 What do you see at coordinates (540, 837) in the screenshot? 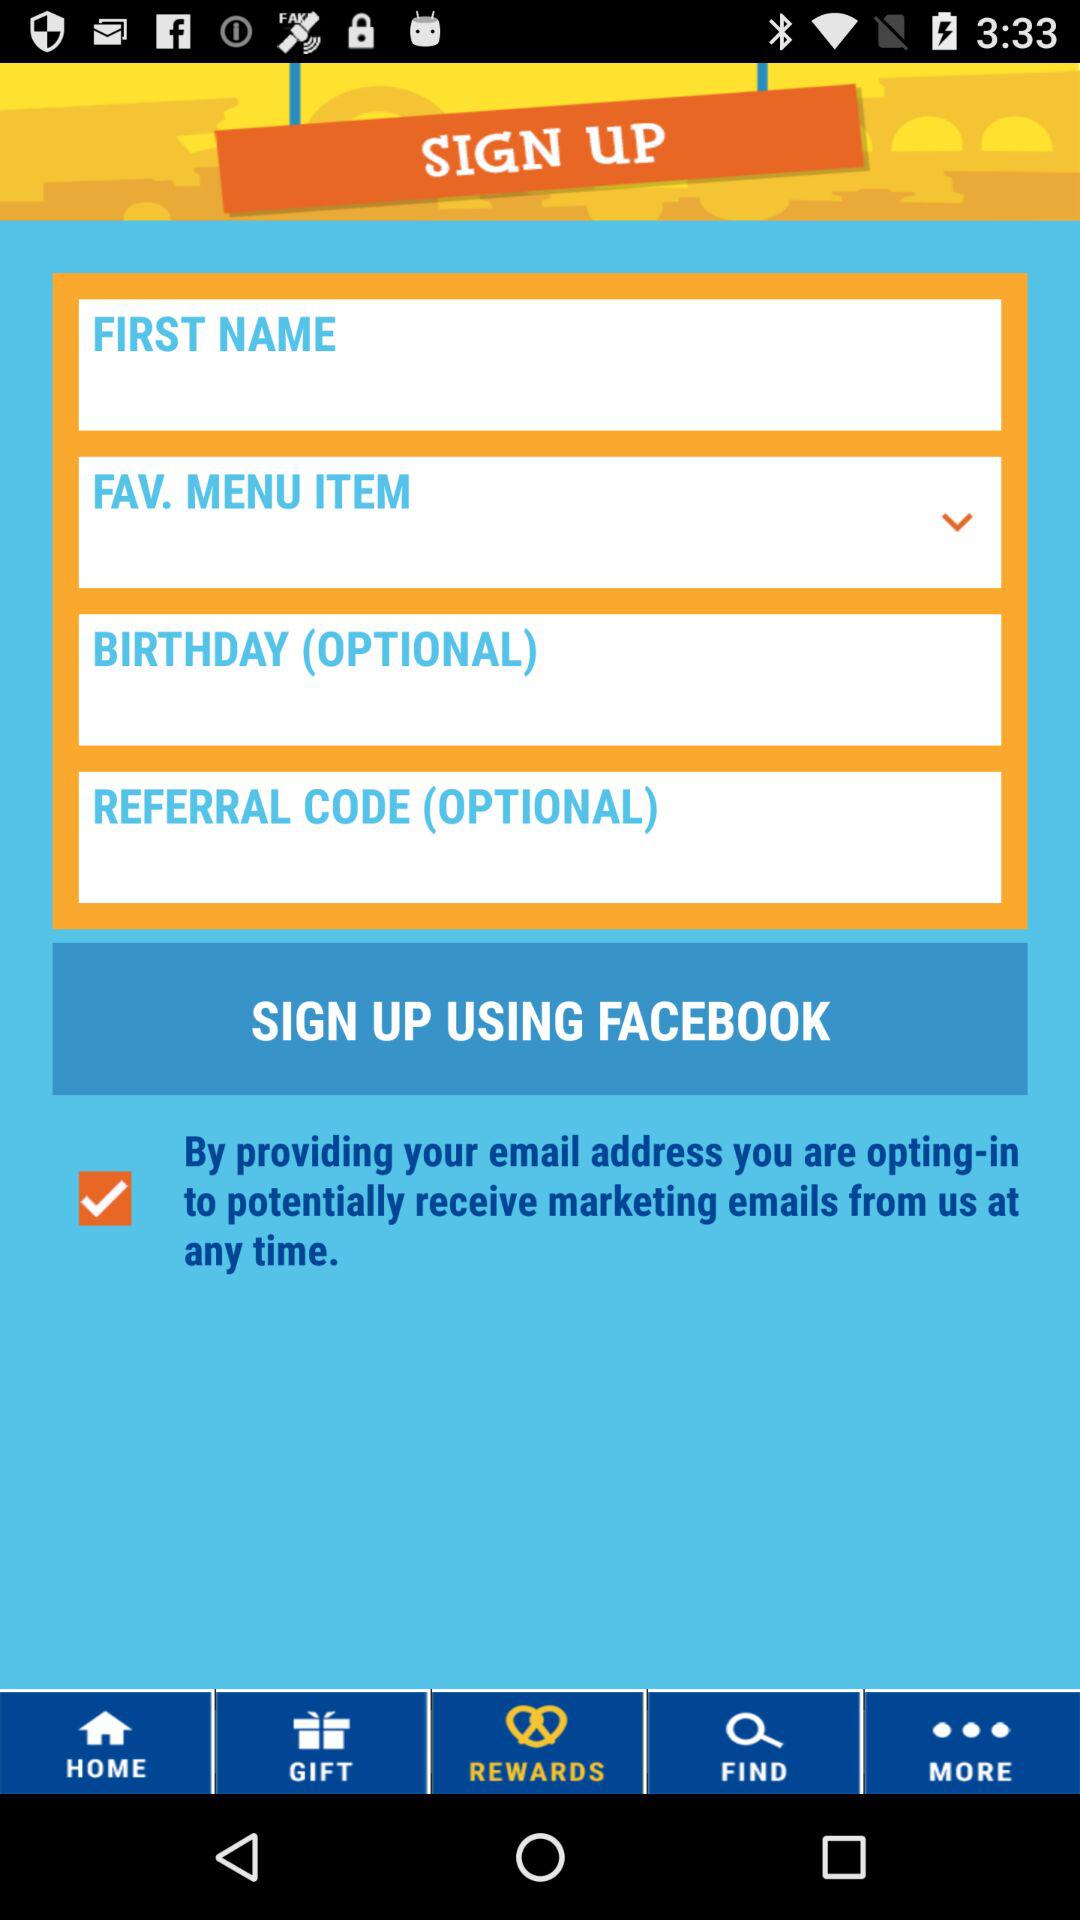
I see `click the box` at bounding box center [540, 837].